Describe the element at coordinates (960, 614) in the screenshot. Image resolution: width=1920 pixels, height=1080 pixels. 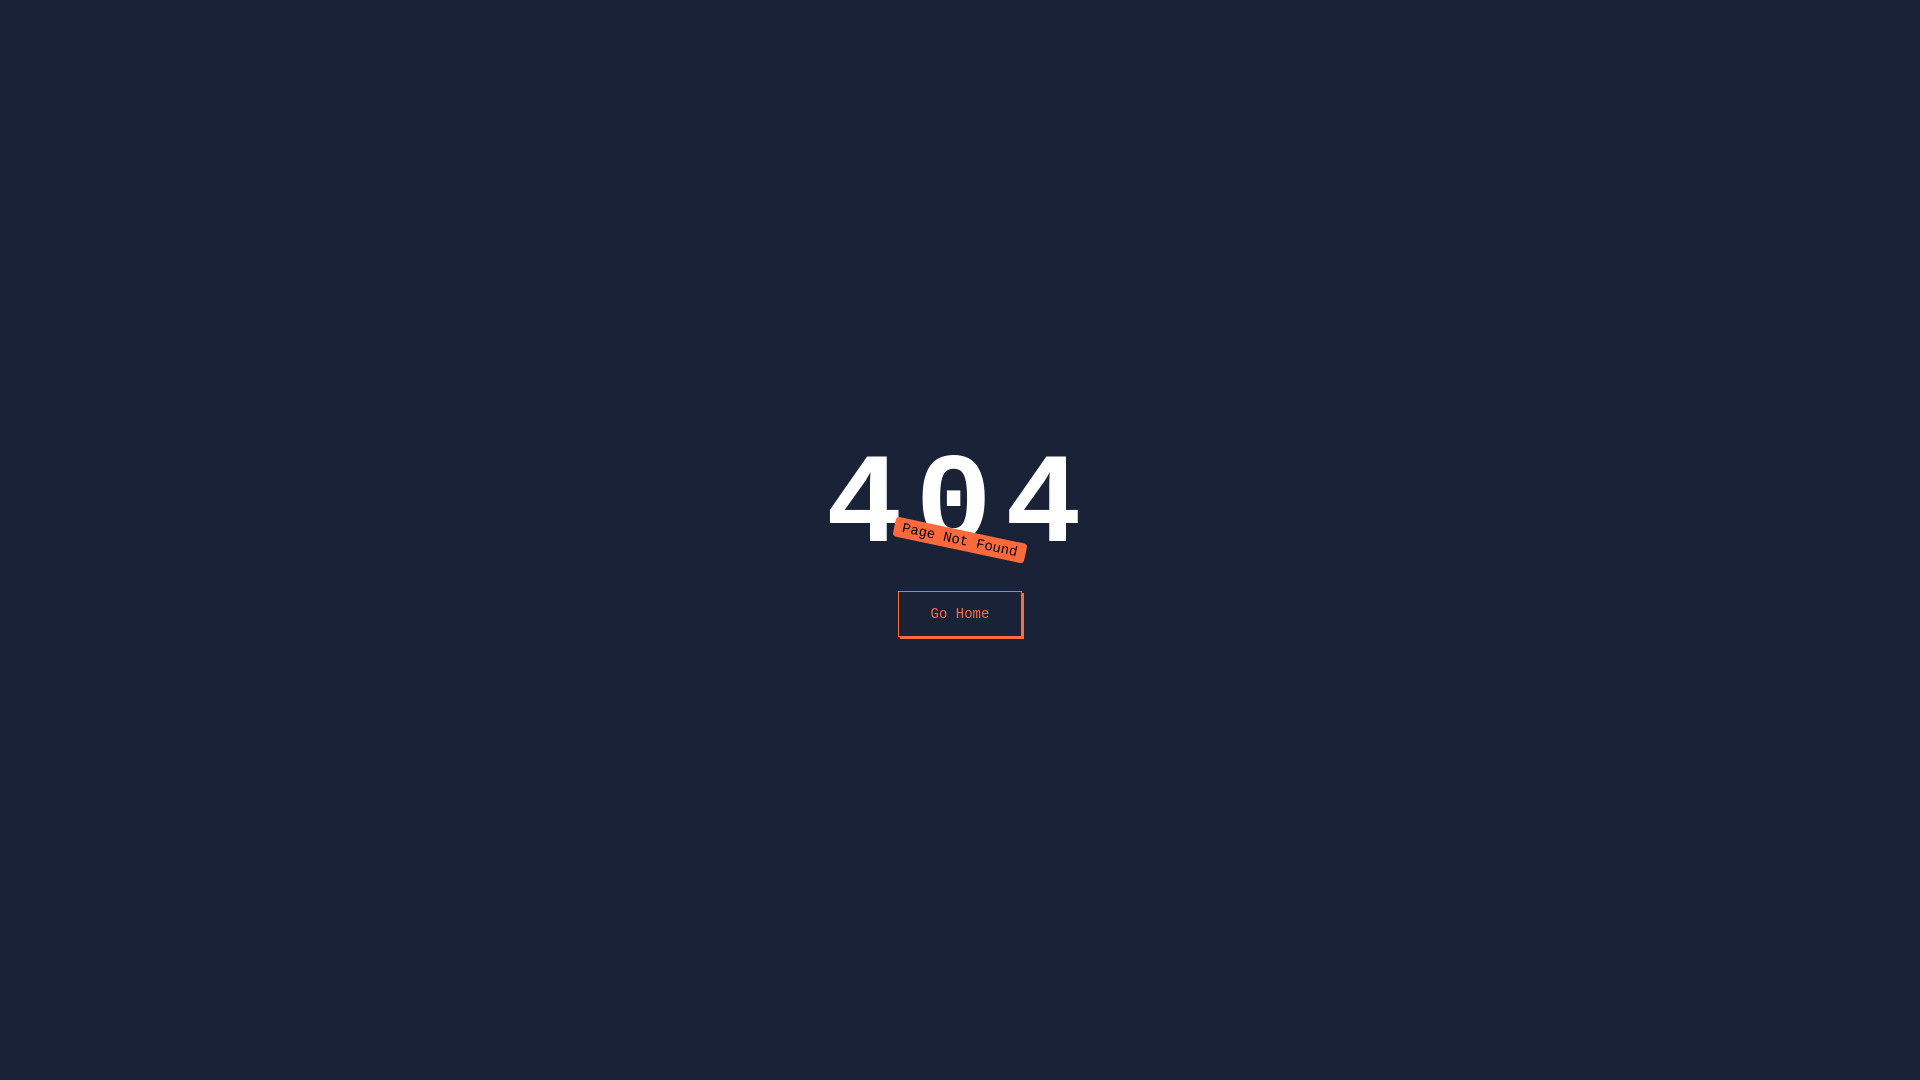
I see `Go Home` at that location.